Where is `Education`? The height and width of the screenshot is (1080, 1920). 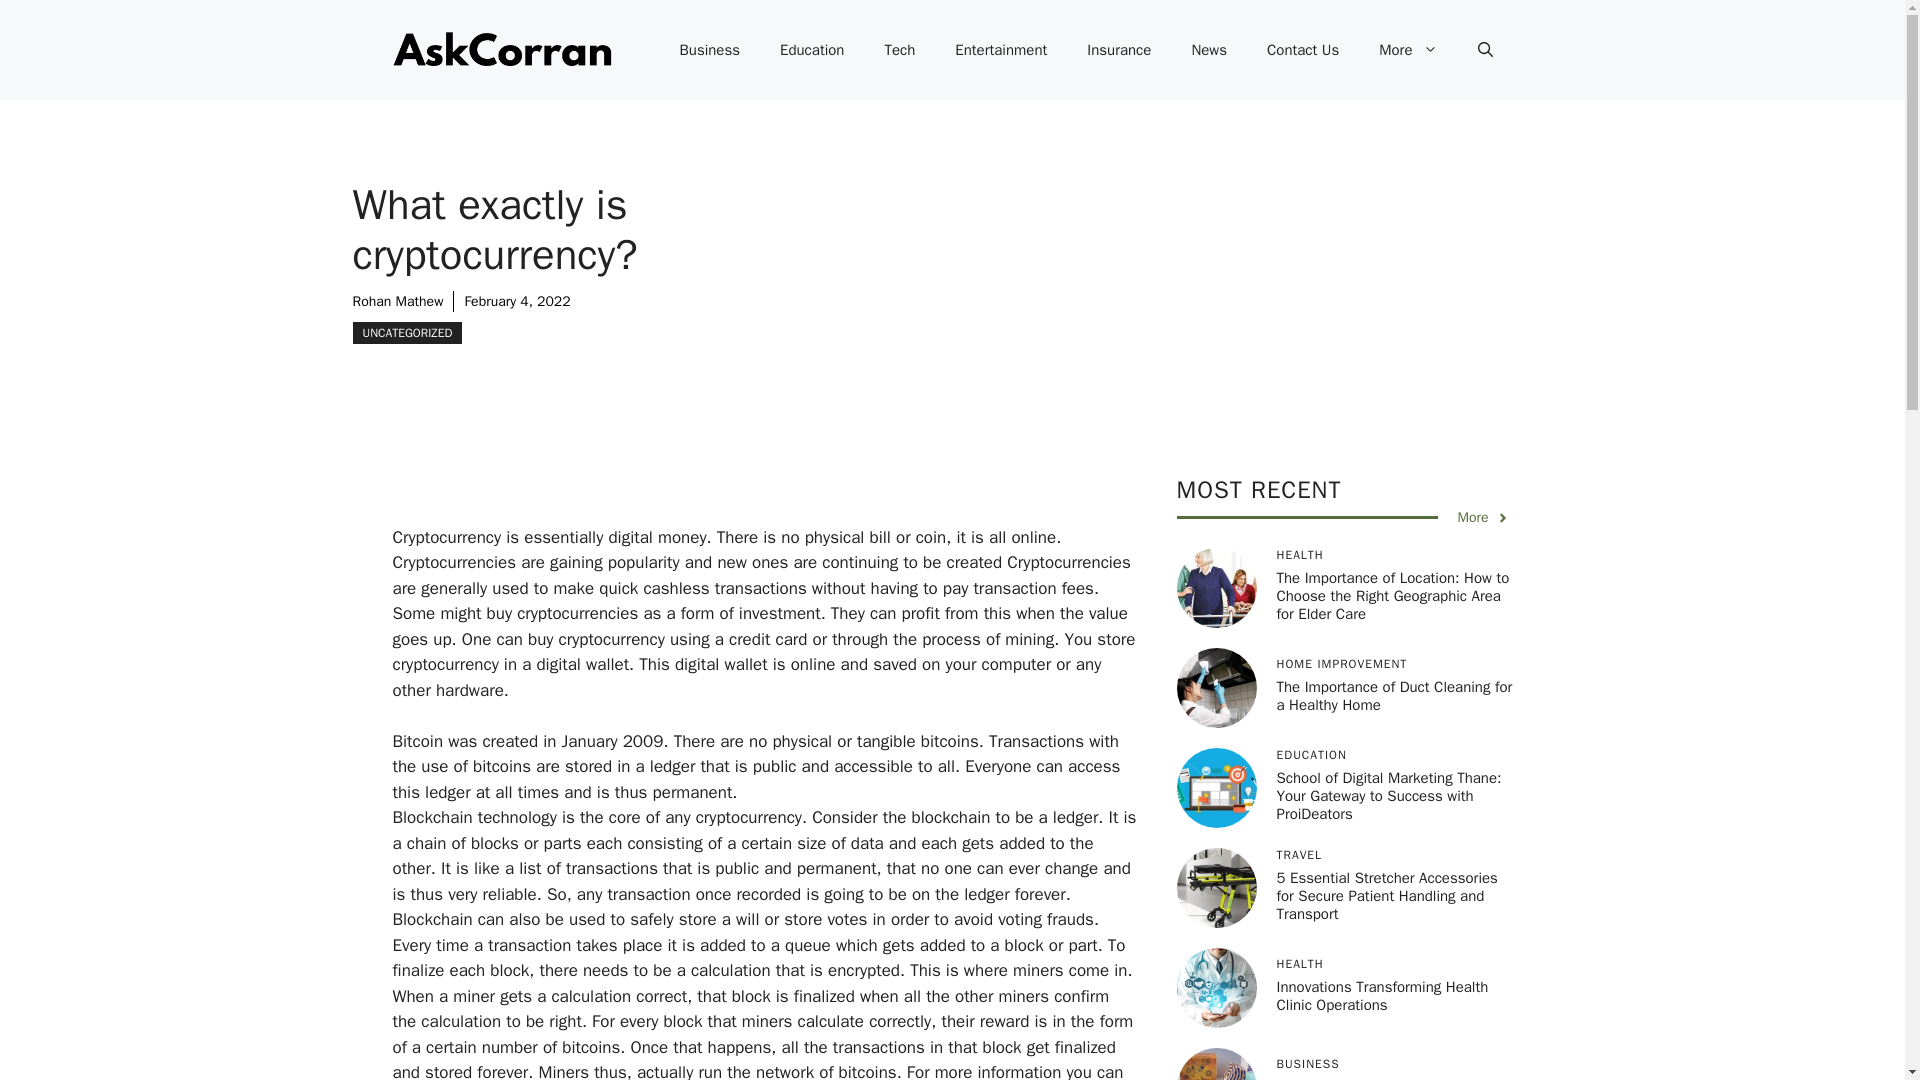
Education is located at coordinates (812, 50).